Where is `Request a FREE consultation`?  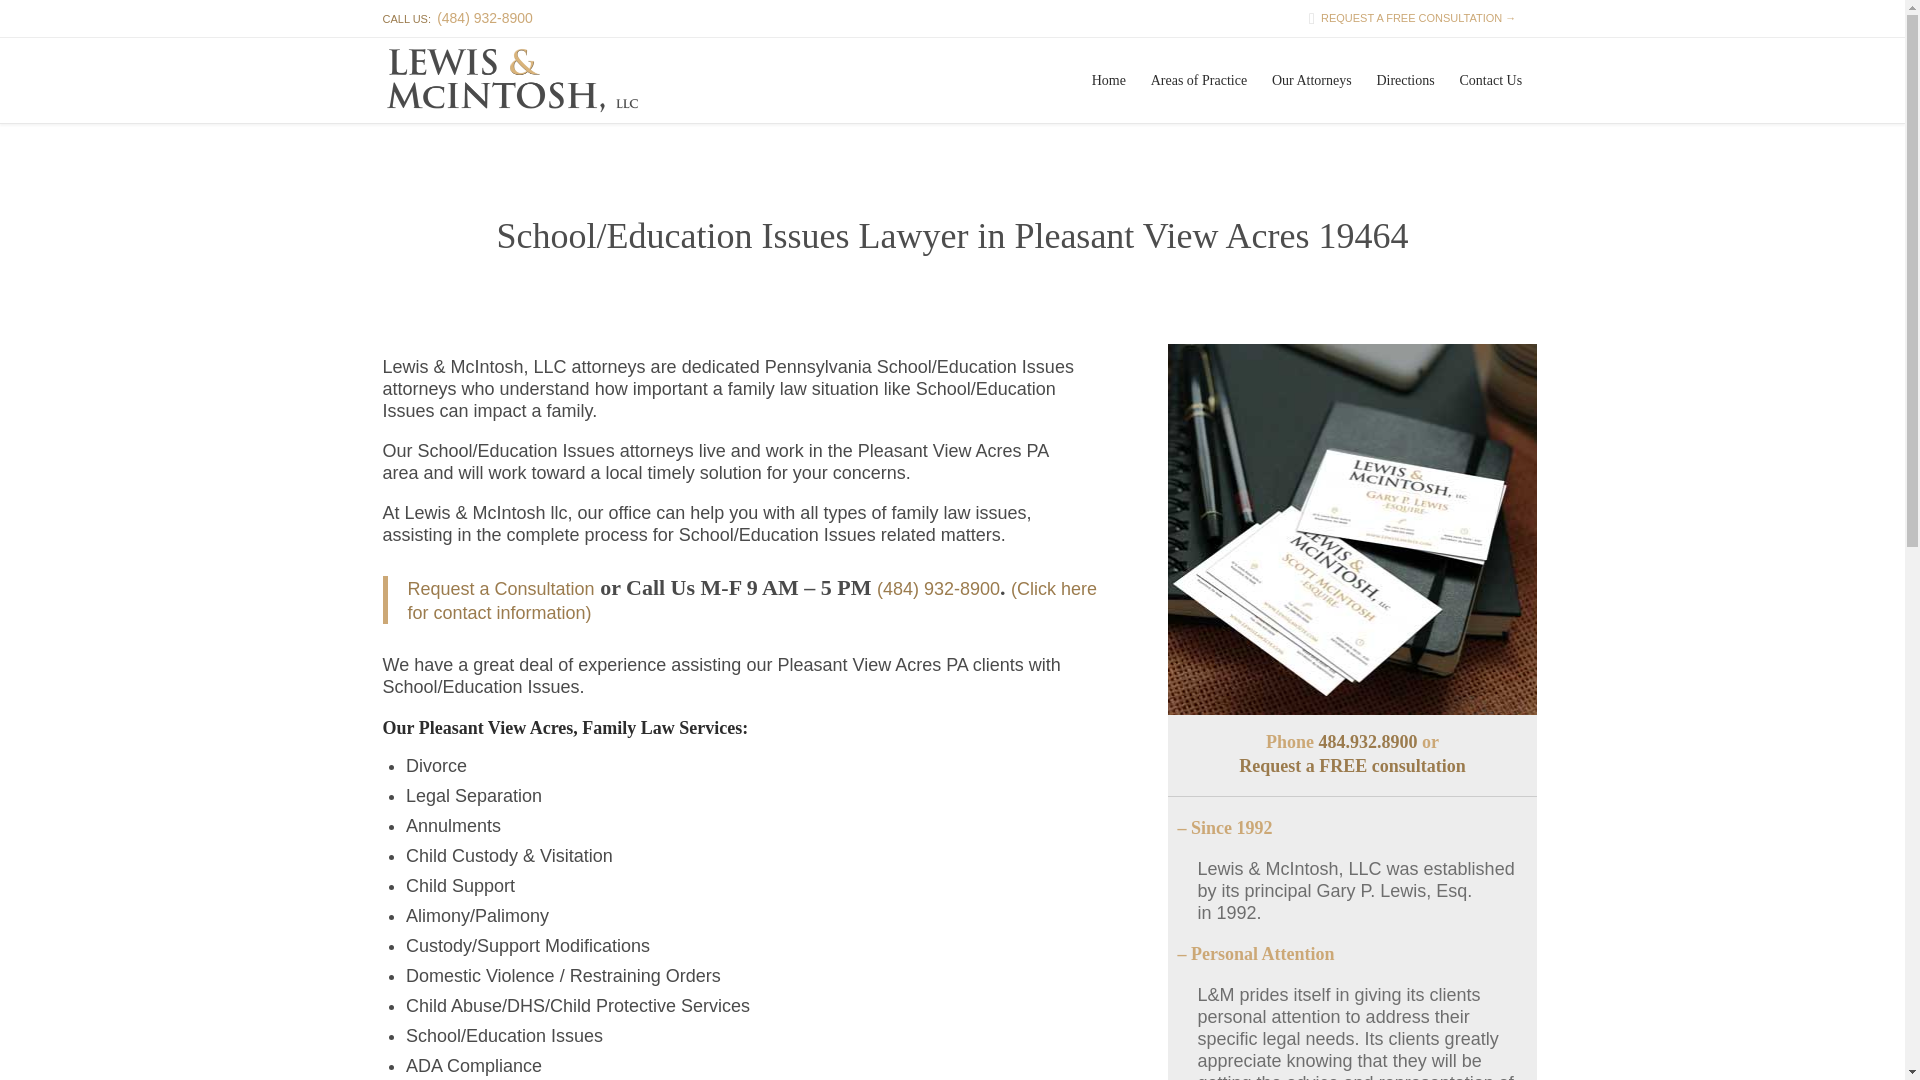 Request a FREE consultation is located at coordinates (1352, 766).